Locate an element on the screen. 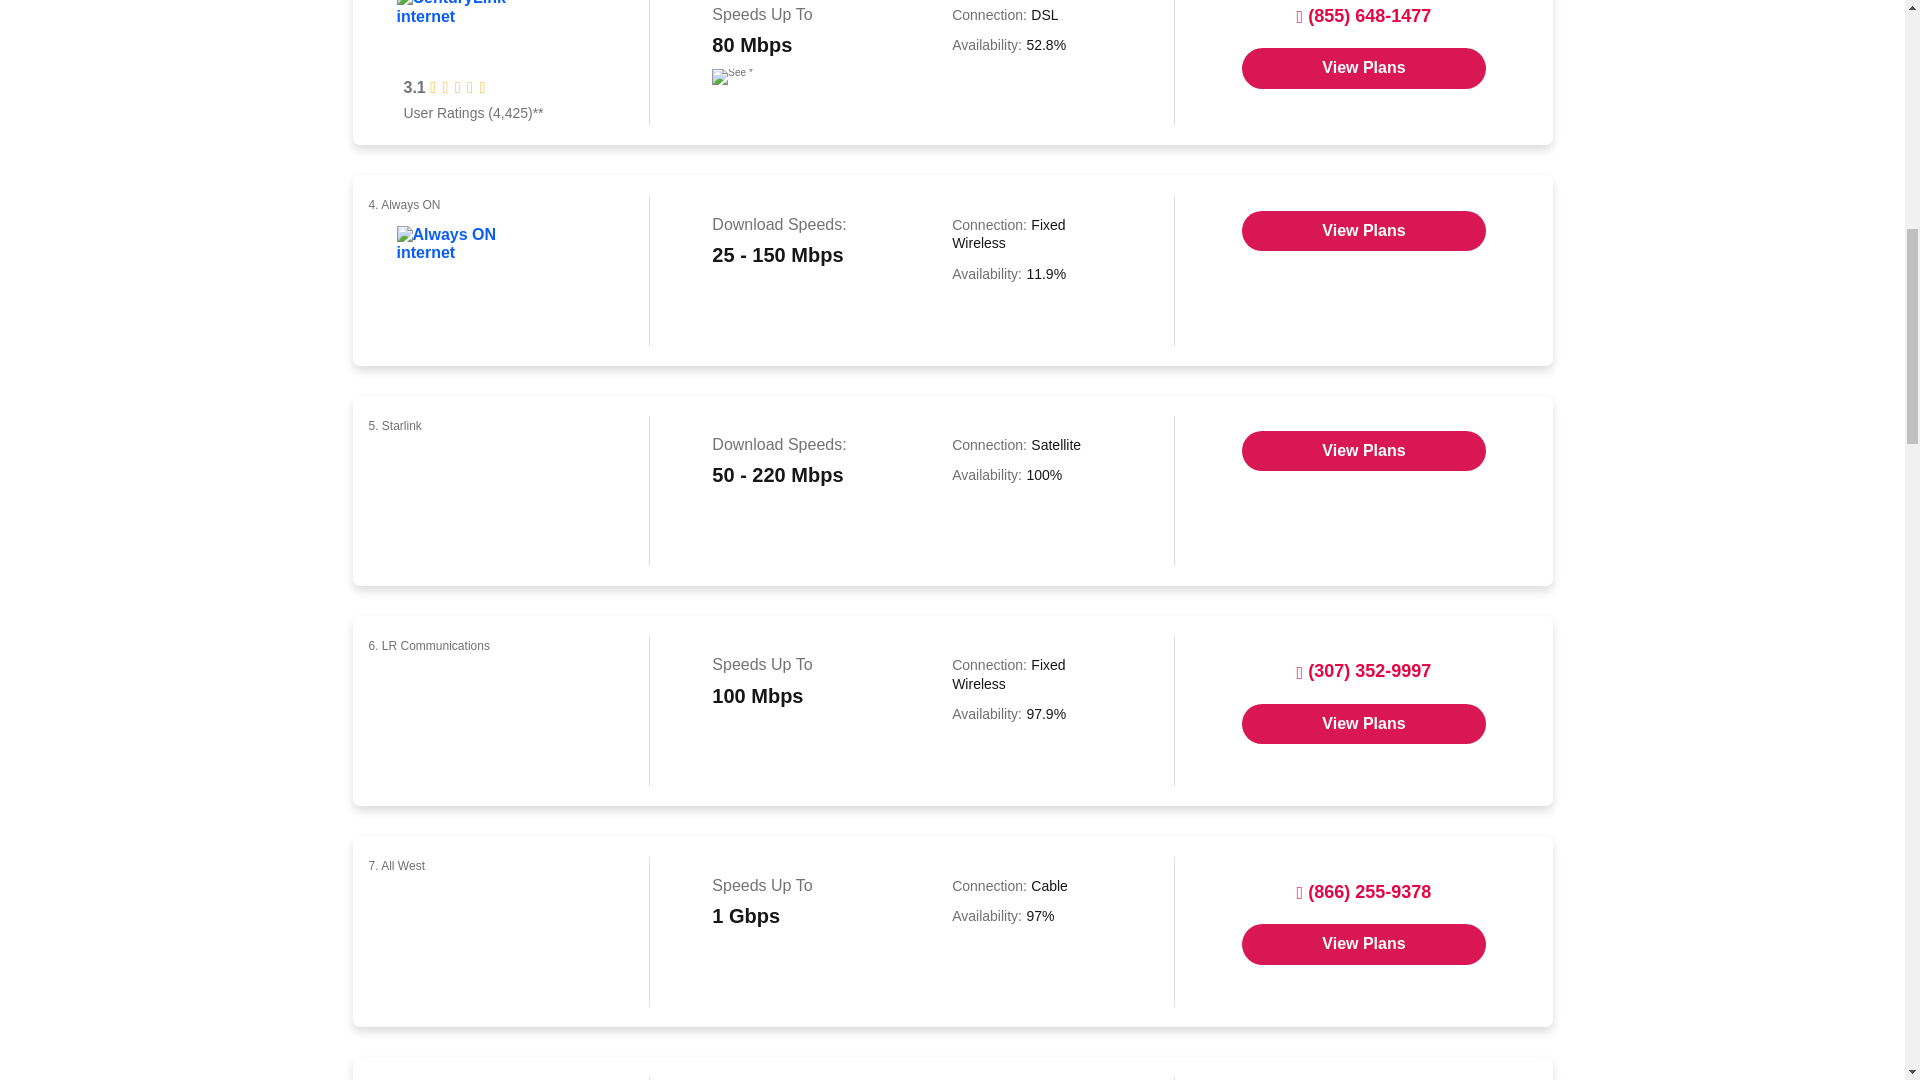  Opens in a new window is located at coordinates (1364, 67).